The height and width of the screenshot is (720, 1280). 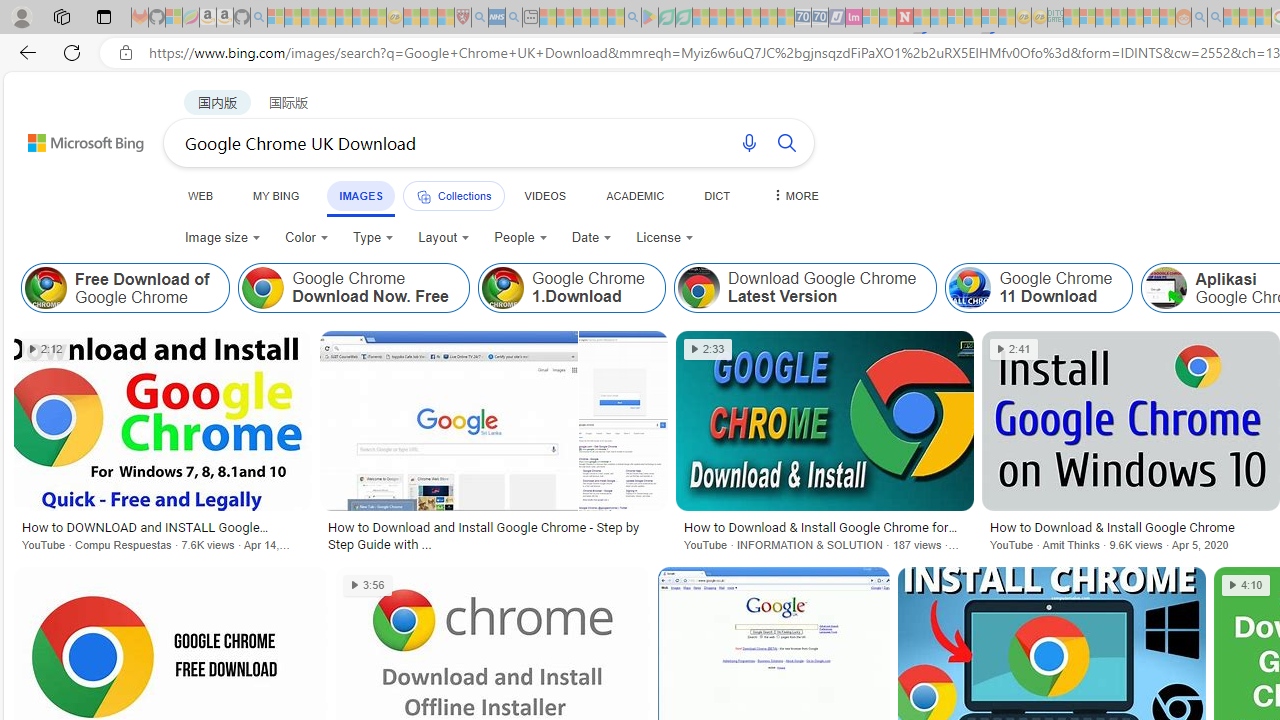 I want to click on MORE, so click(x=793, y=195).